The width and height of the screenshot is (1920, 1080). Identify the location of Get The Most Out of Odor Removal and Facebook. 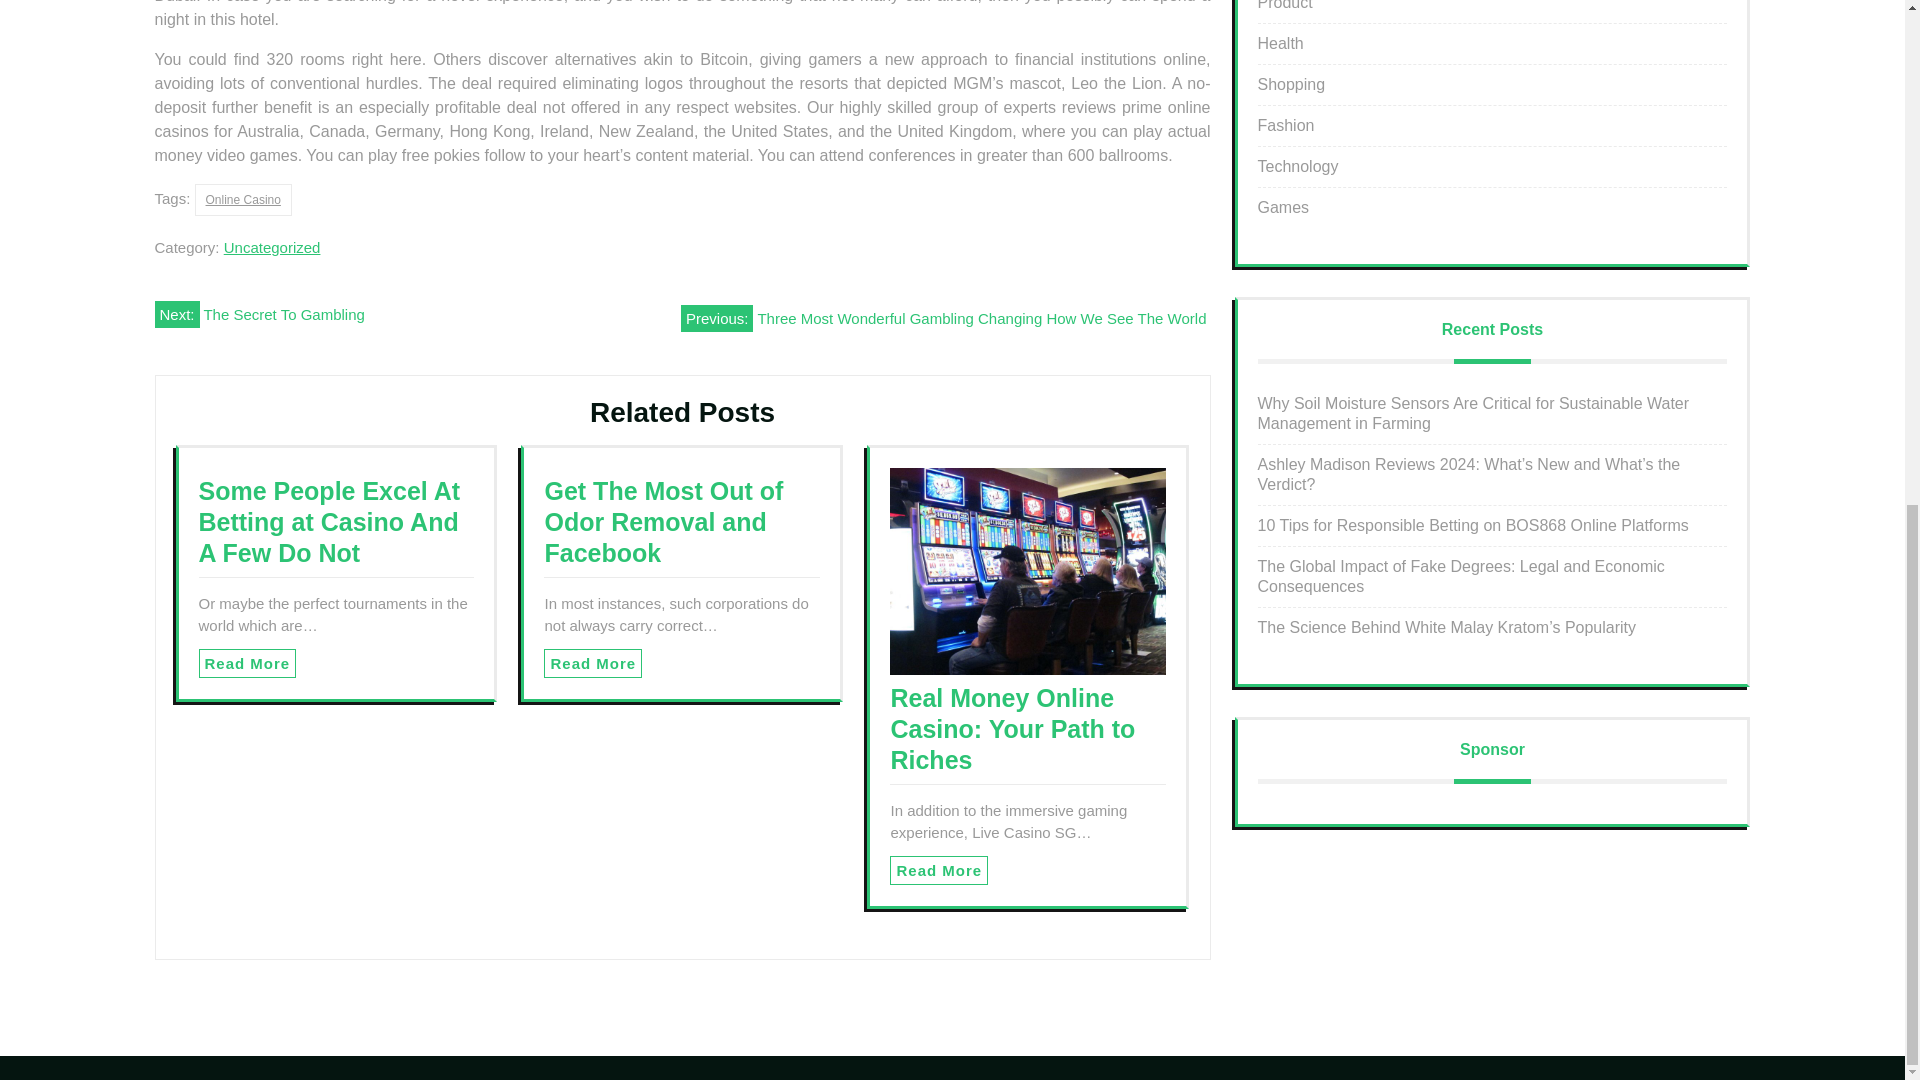
(663, 522).